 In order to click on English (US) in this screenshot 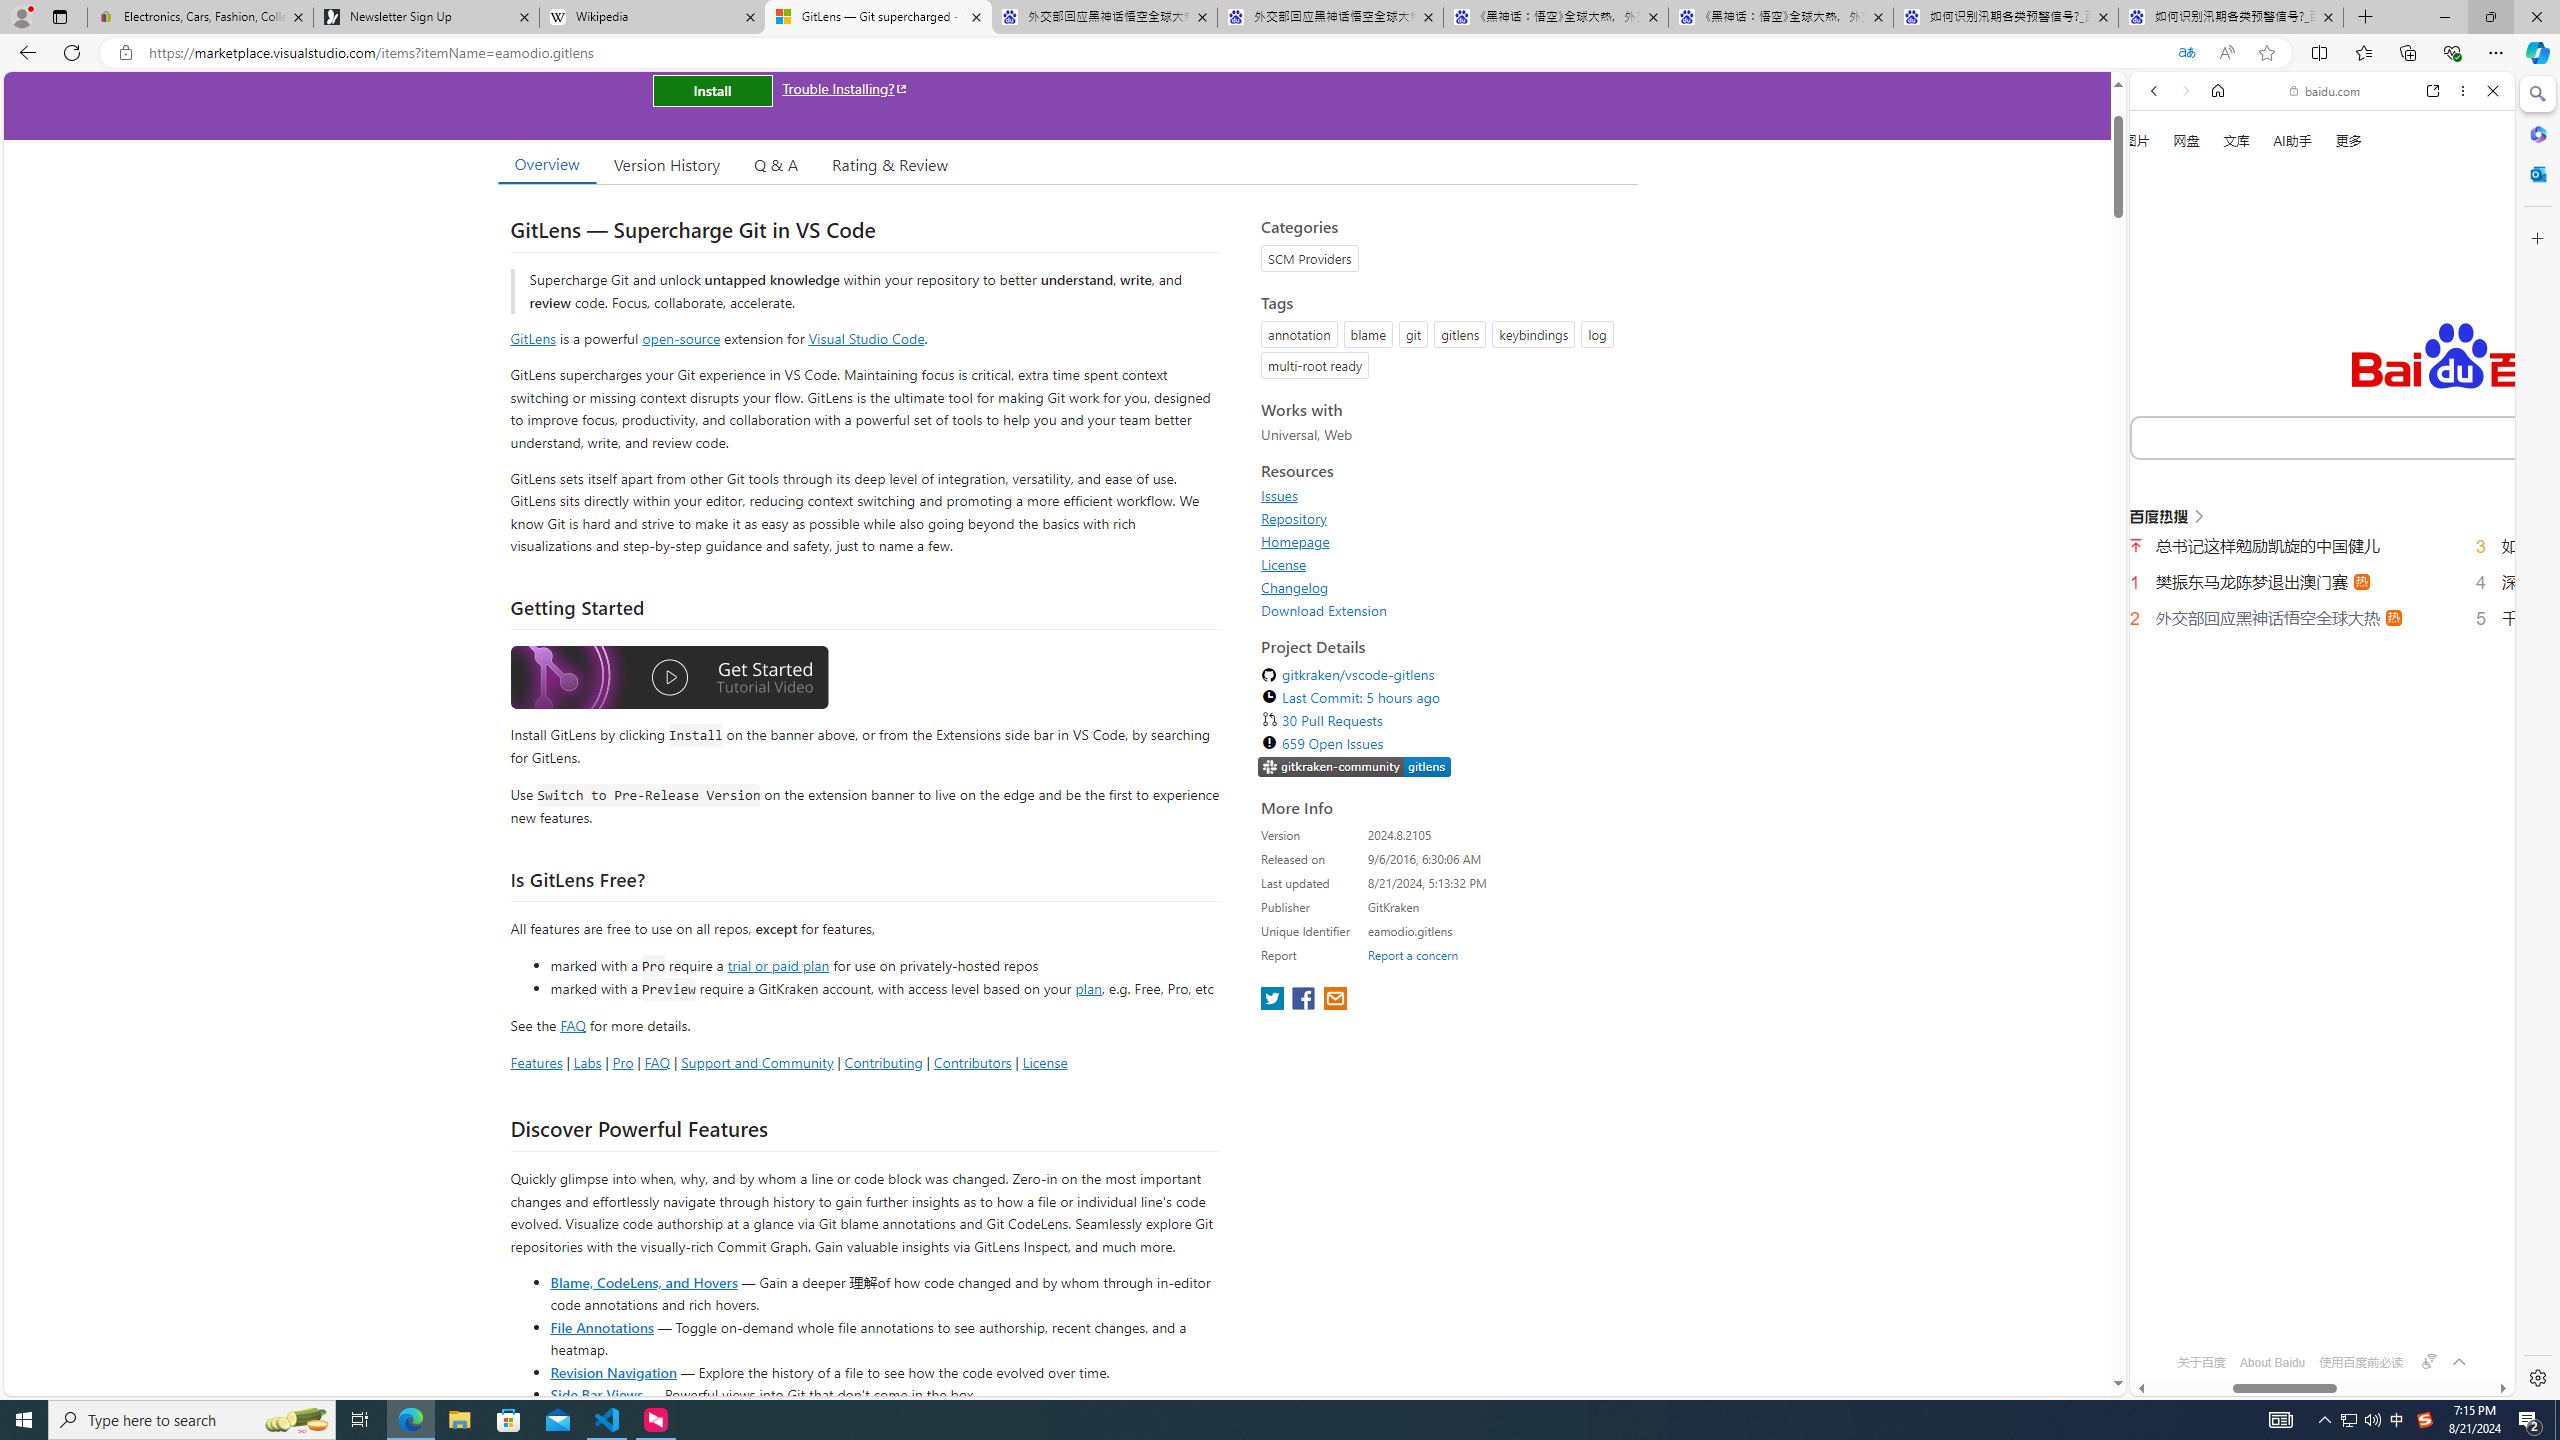, I will do `click(2322, 579)`.